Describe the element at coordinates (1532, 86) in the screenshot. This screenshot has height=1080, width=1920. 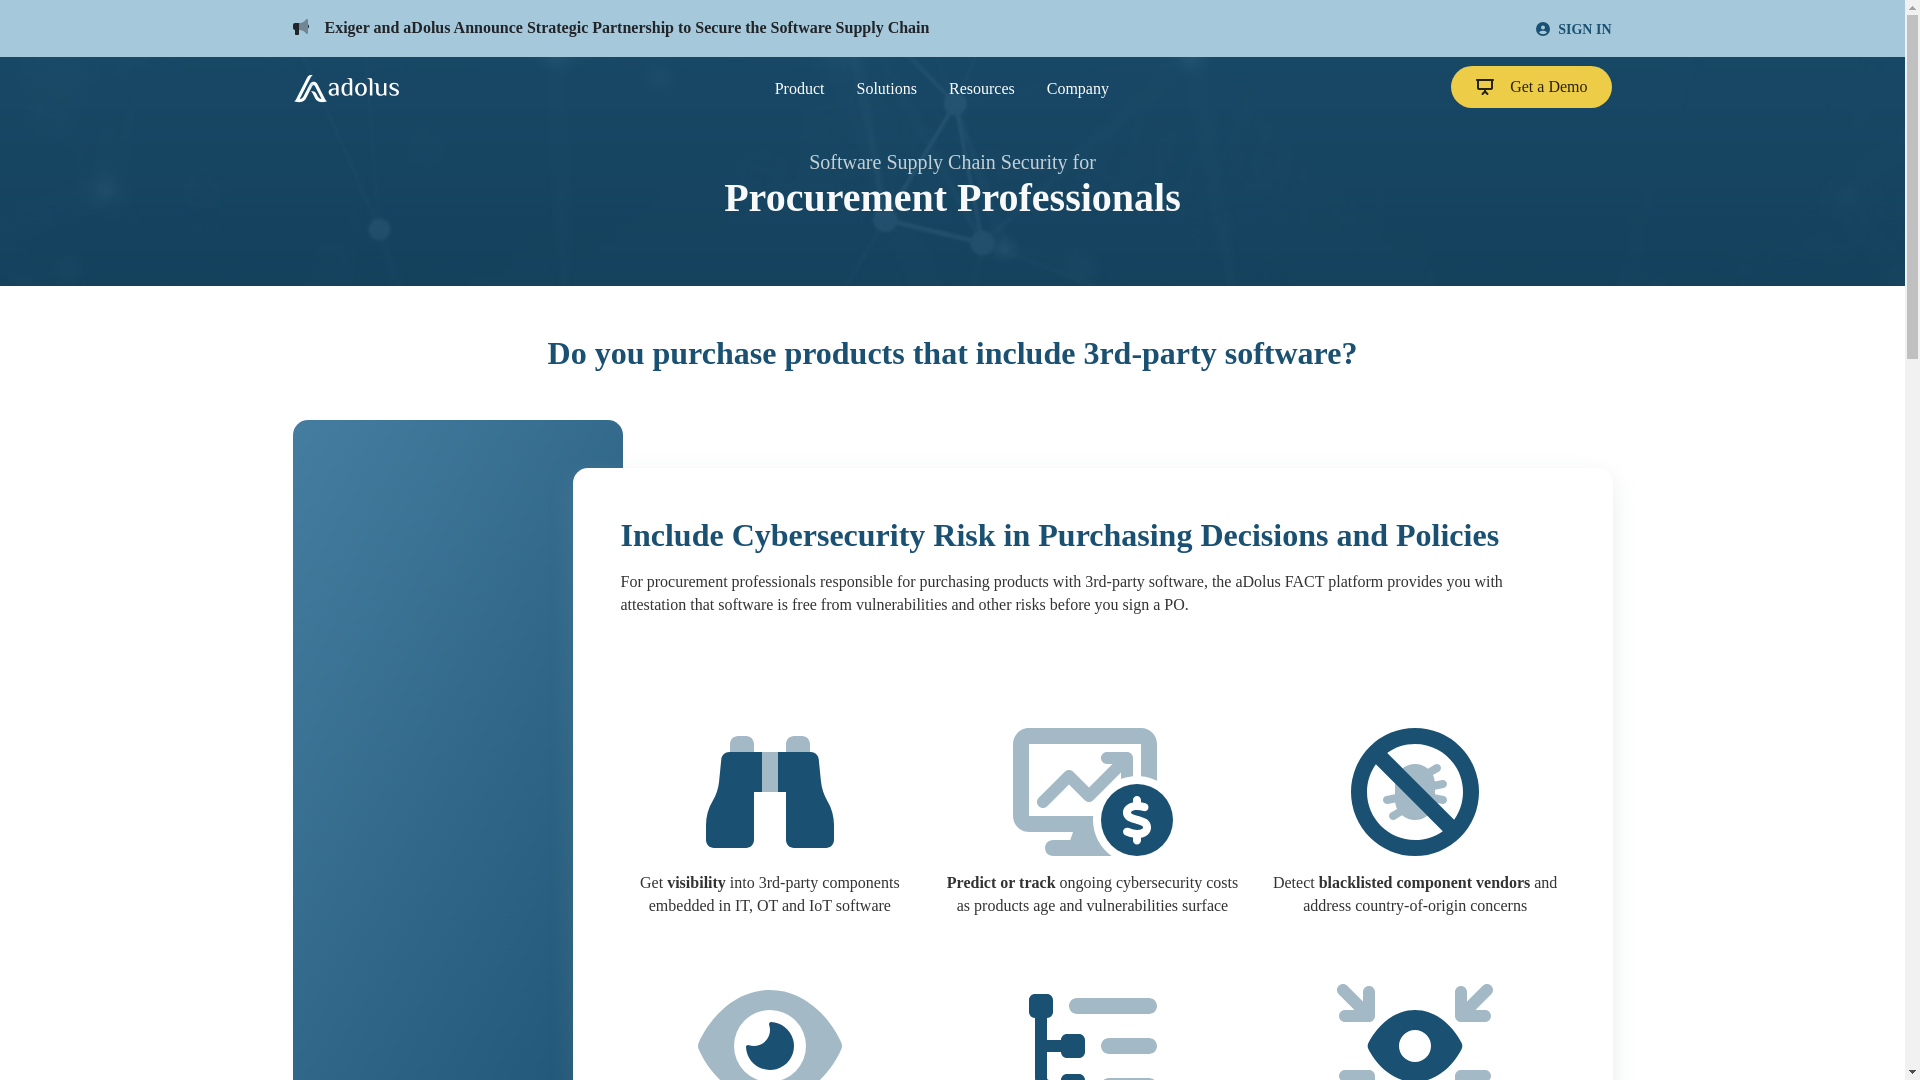
I see `Get a Demo` at that location.